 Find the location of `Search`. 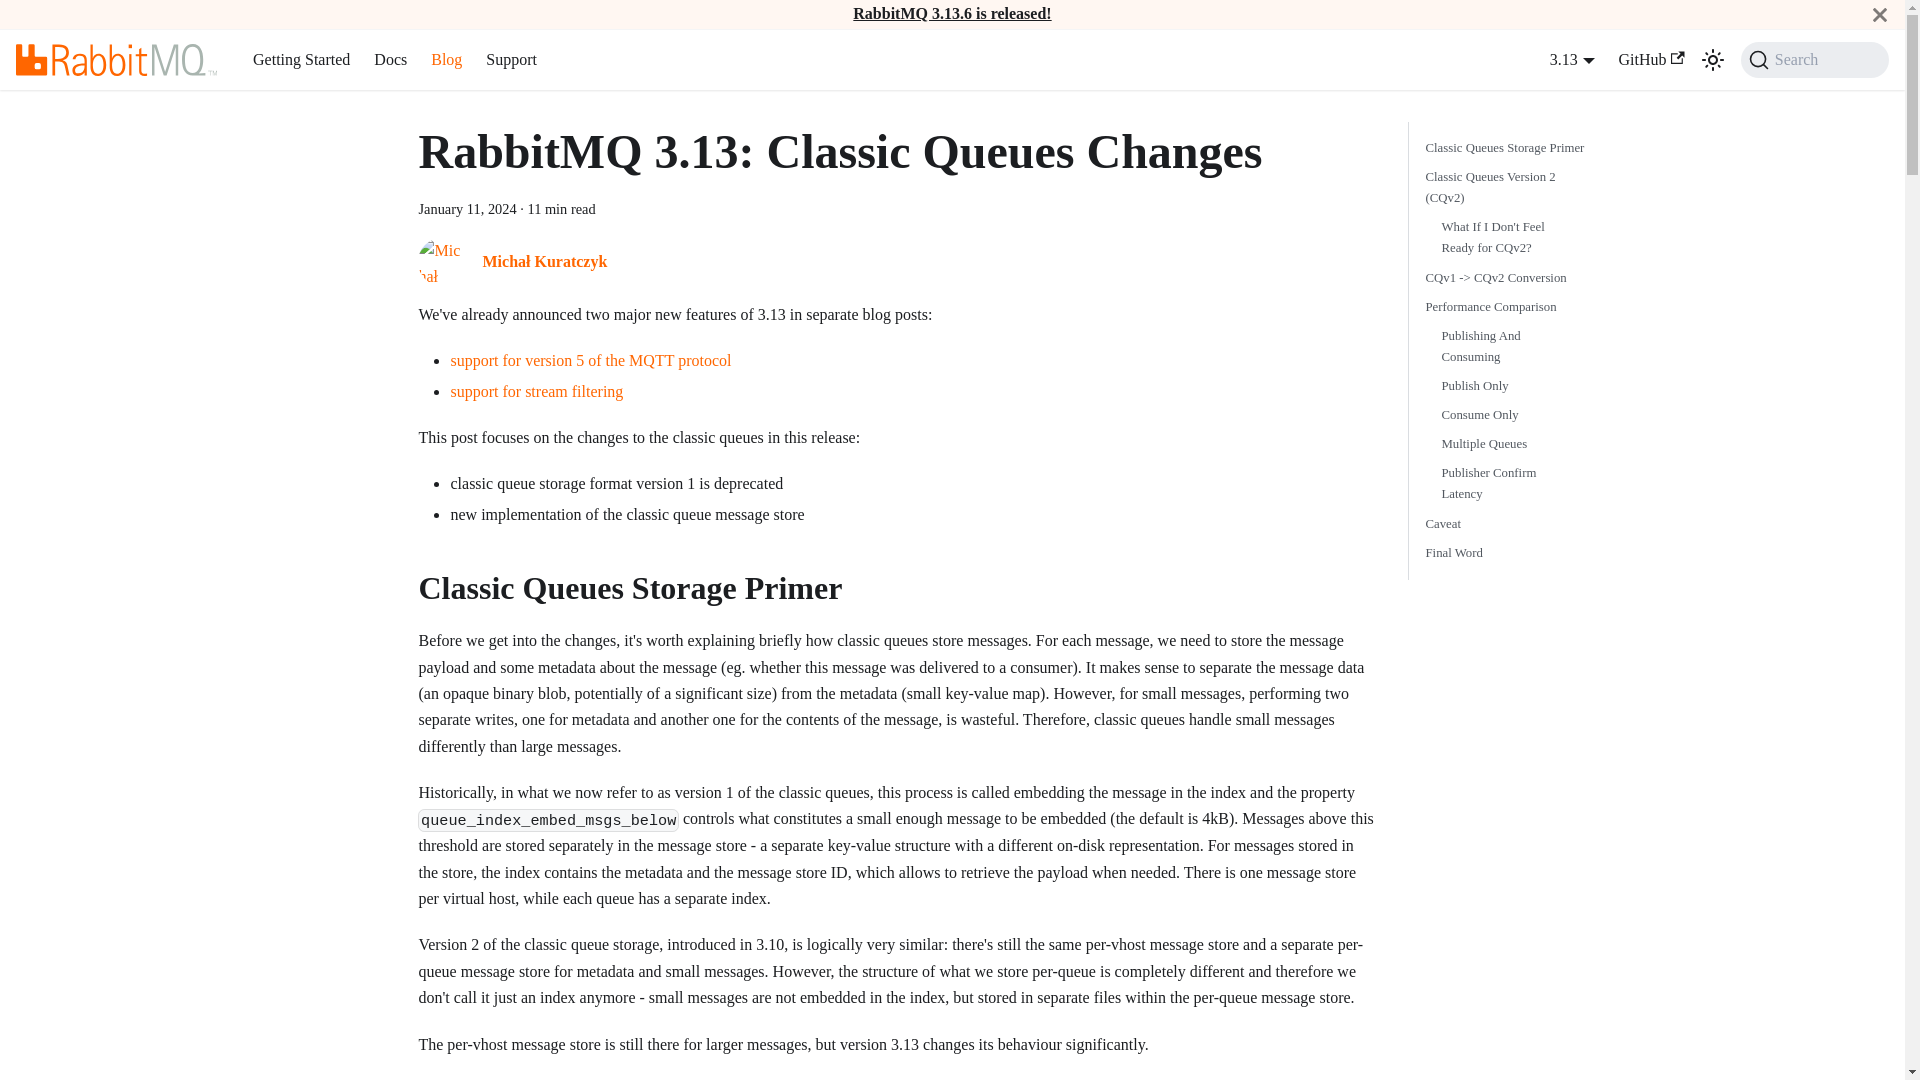

Search is located at coordinates (1815, 60).